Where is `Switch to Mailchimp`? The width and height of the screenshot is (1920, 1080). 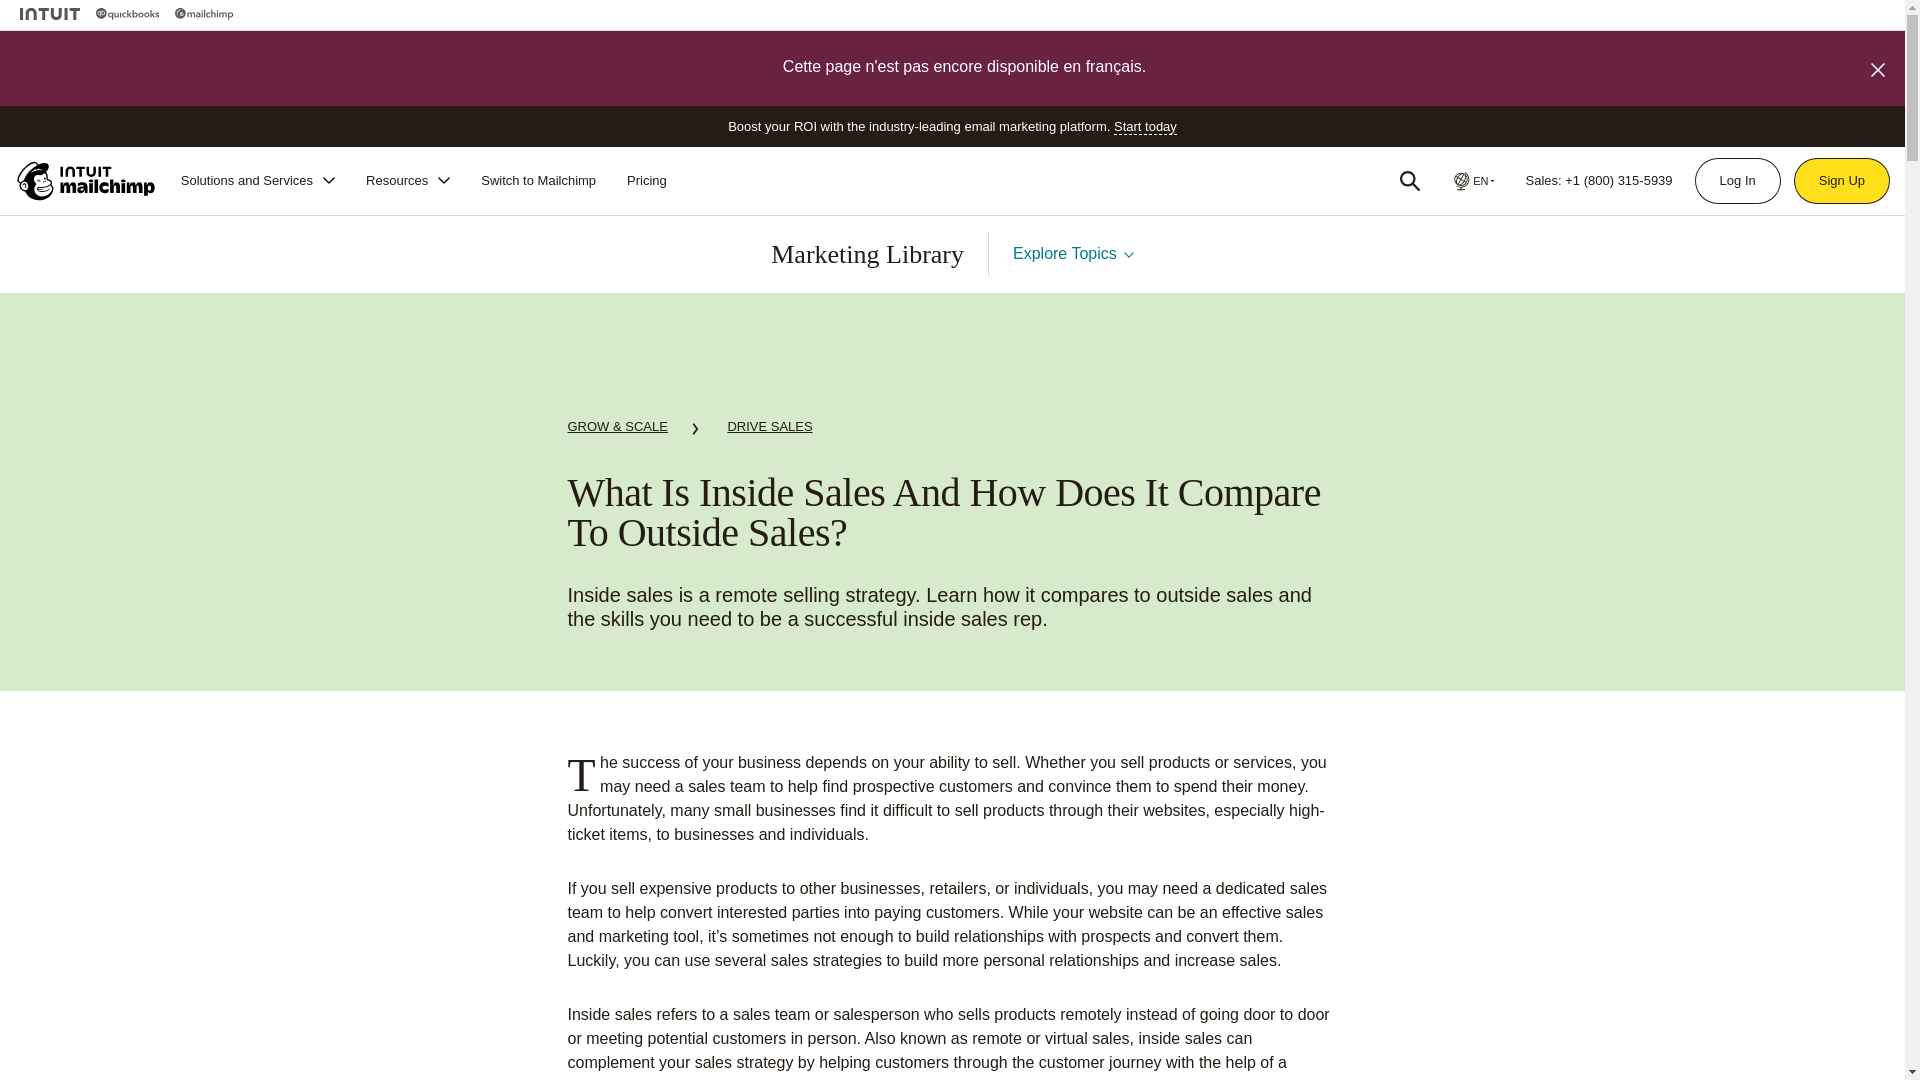
Switch to Mailchimp is located at coordinates (538, 180).